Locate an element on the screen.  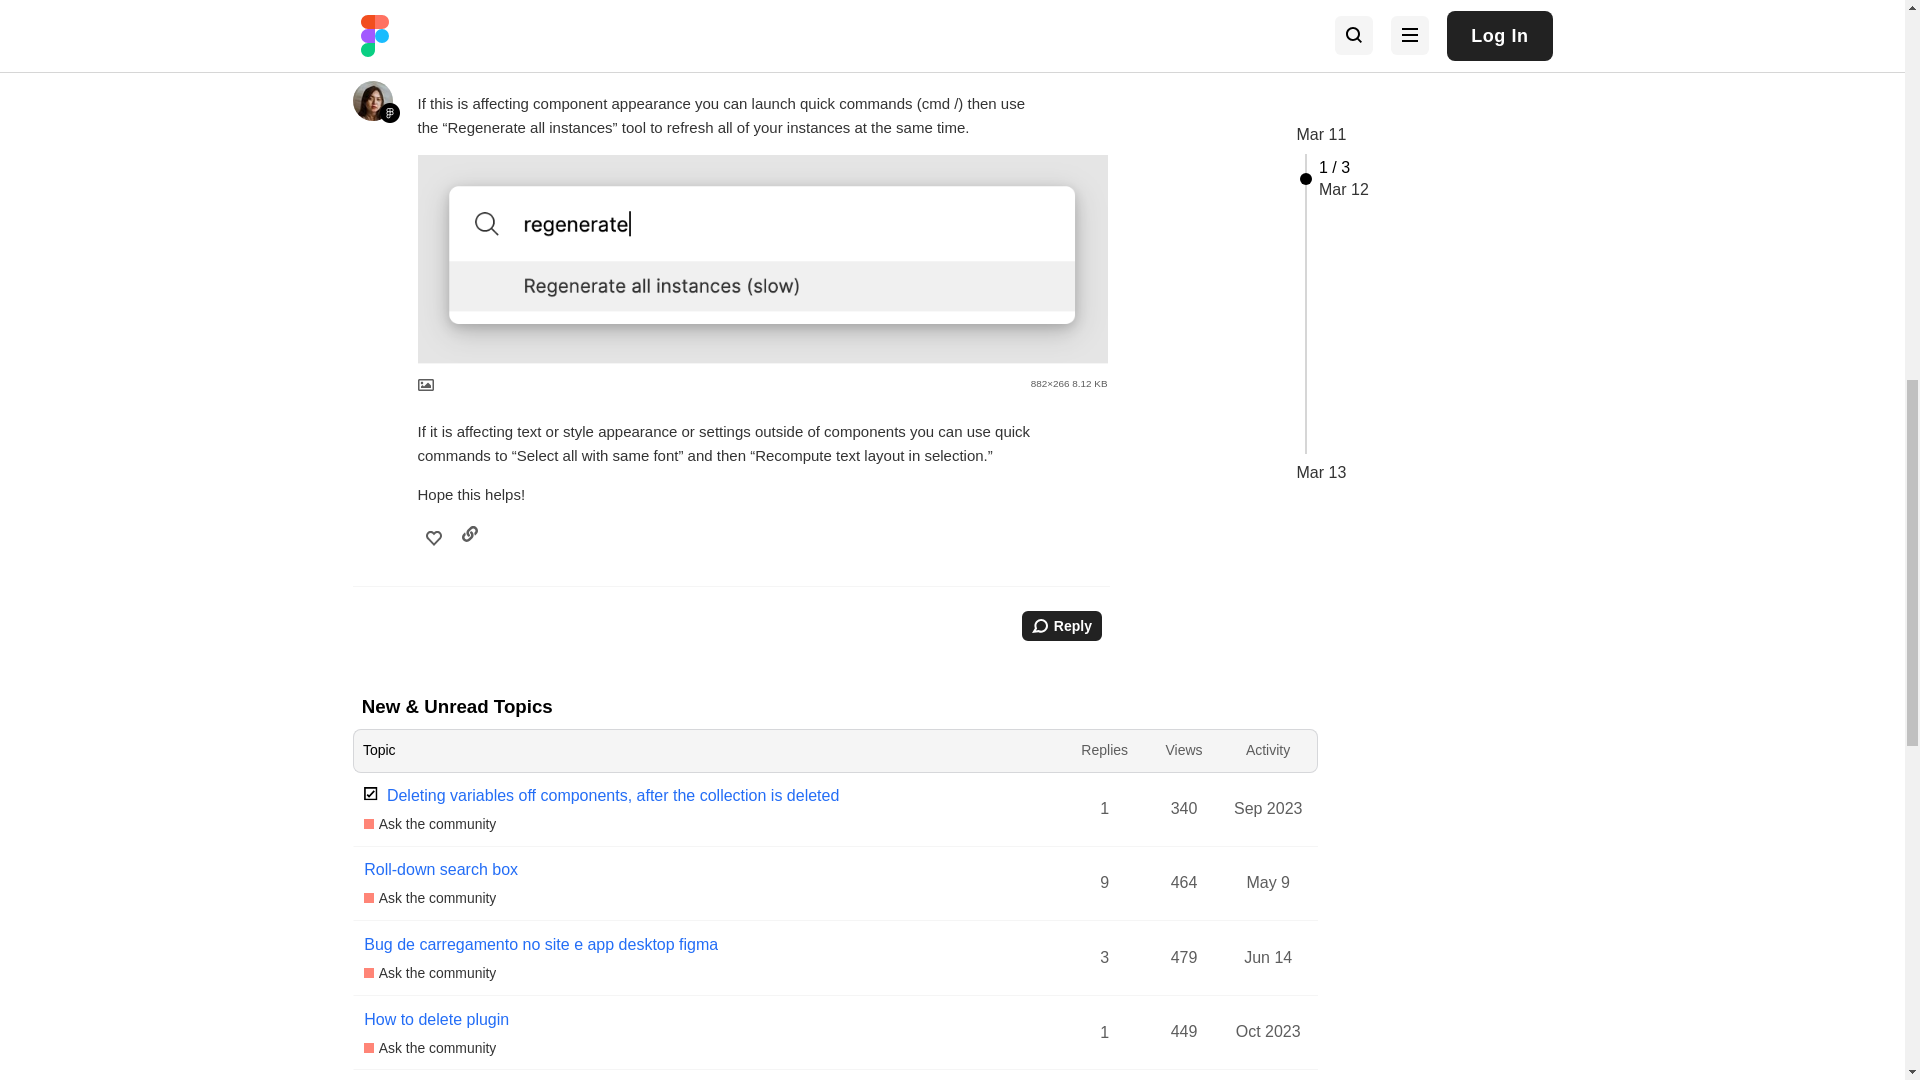
Reply is located at coordinates (1062, 626).